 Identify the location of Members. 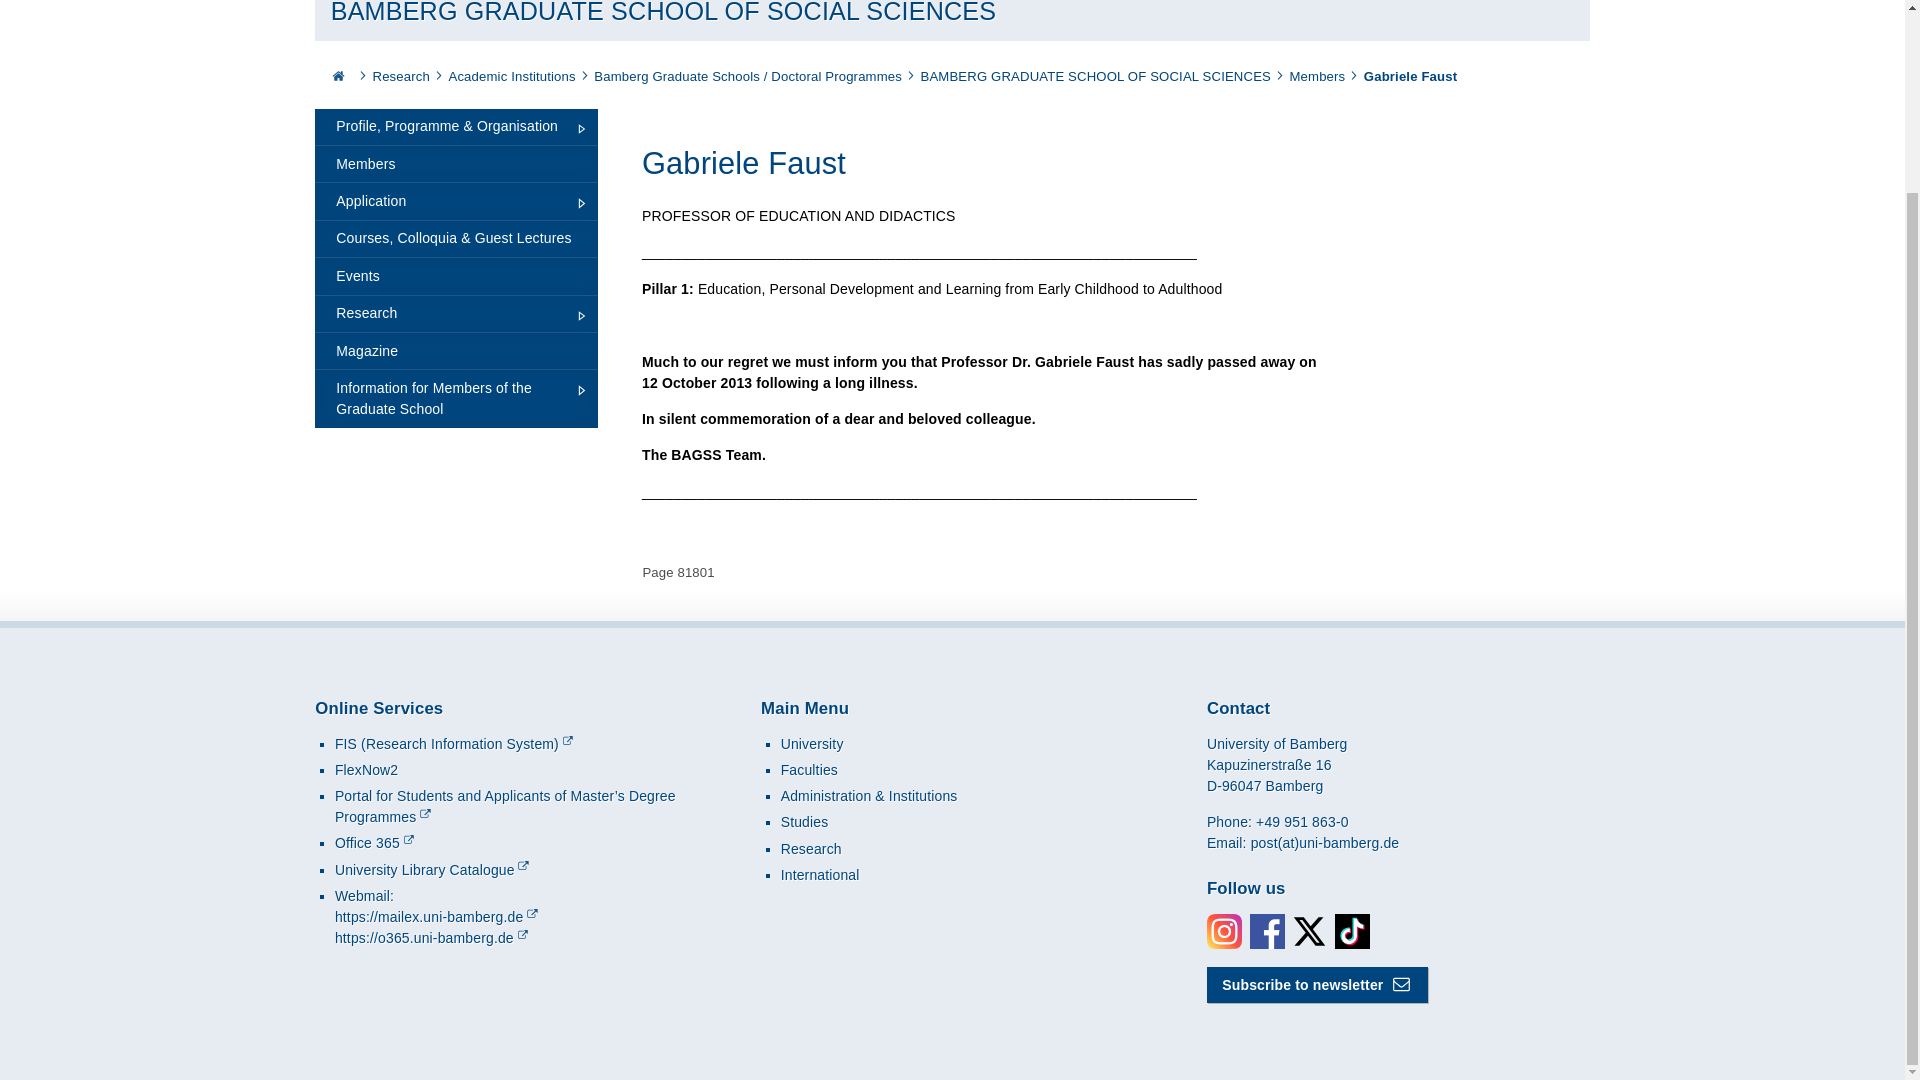
(1318, 77).